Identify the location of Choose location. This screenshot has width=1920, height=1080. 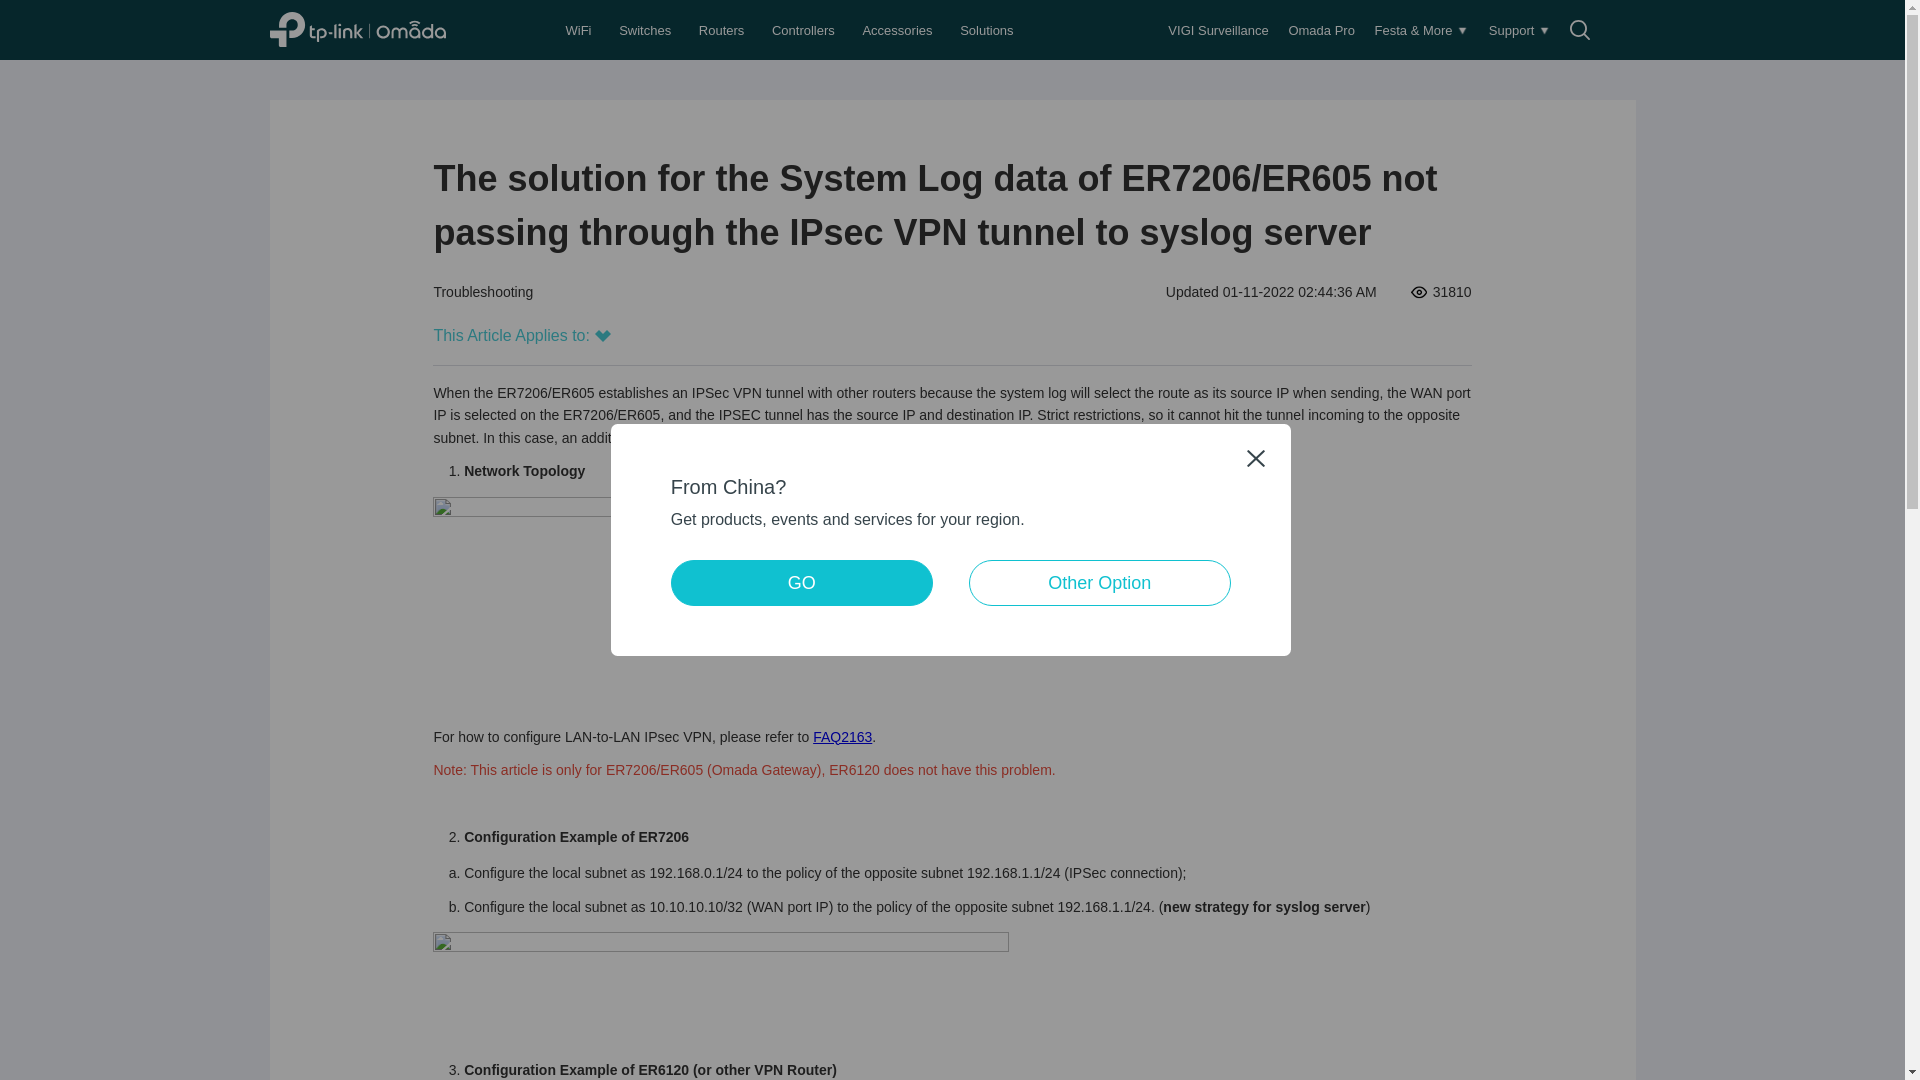
(1622, 30).